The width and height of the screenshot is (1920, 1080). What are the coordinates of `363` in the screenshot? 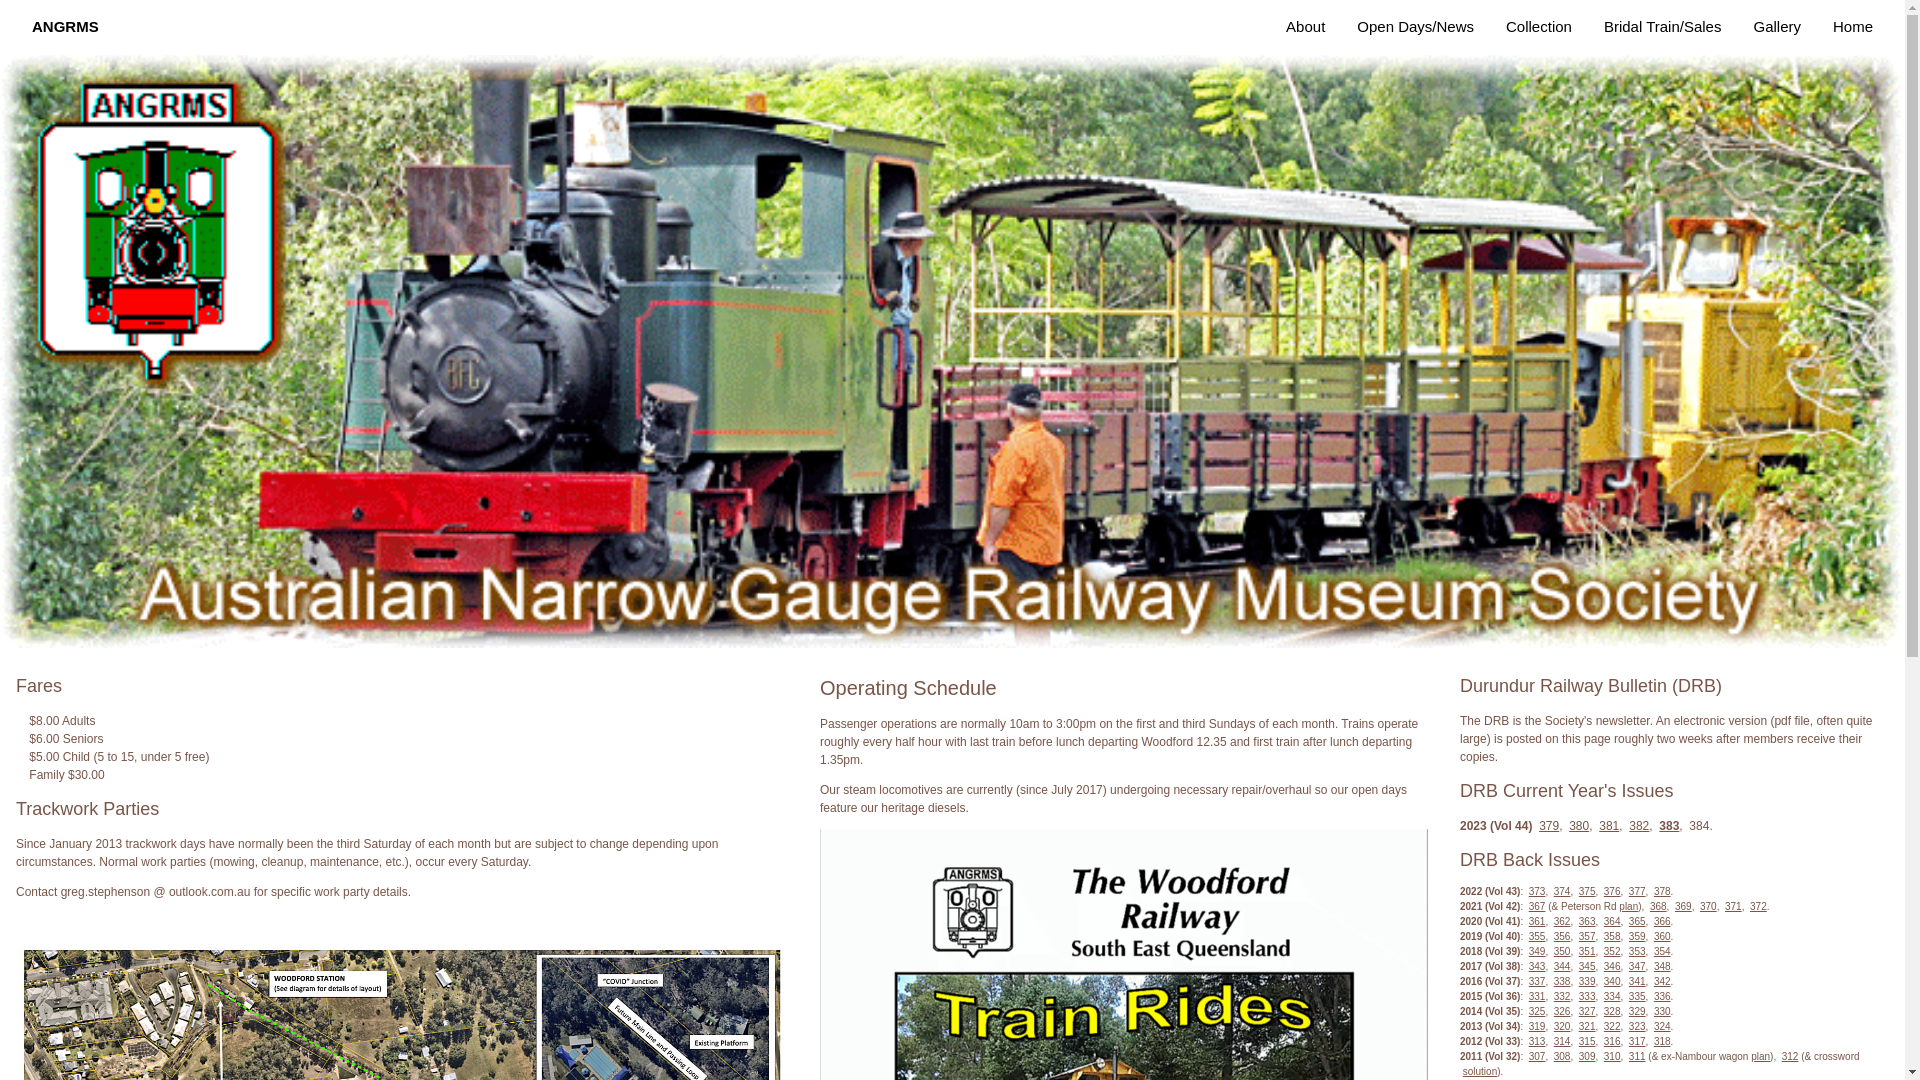 It's located at (1588, 922).